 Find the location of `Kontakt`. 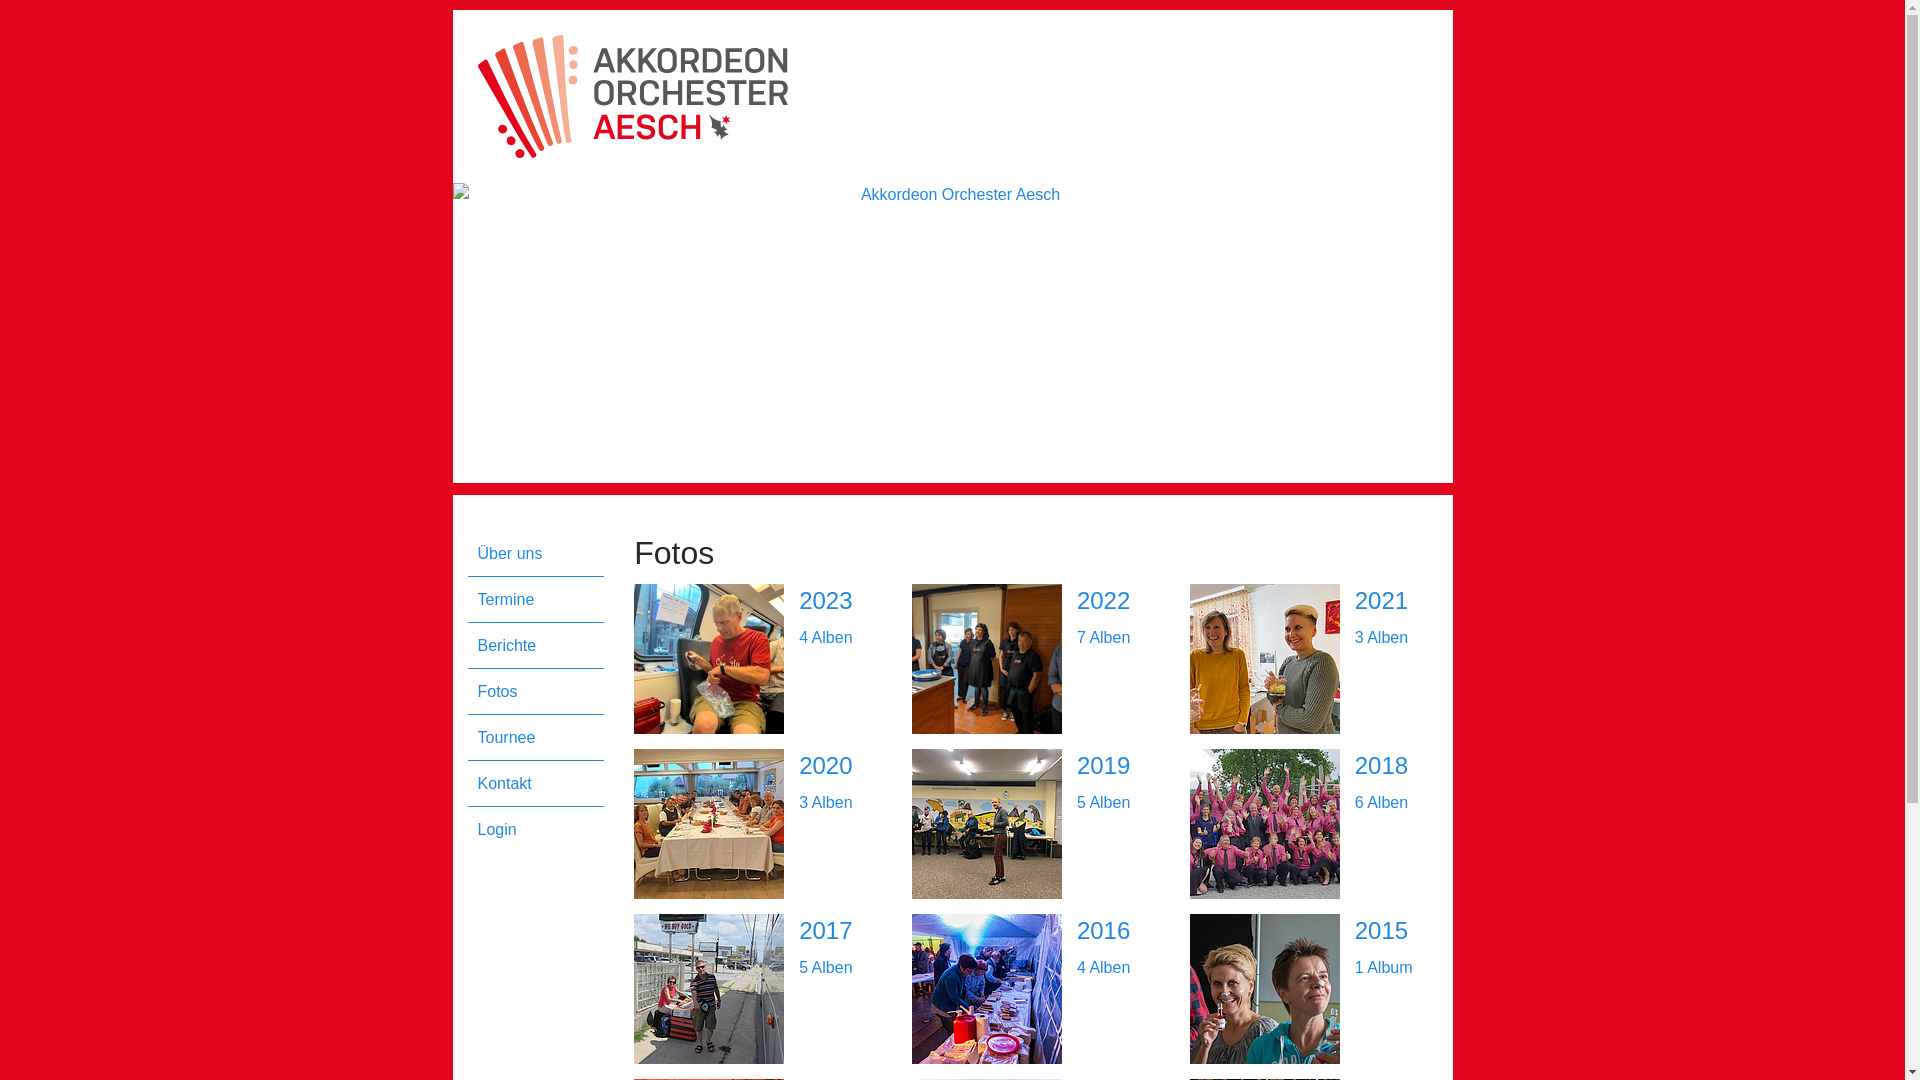

Kontakt is located at coordinates (542, 784).